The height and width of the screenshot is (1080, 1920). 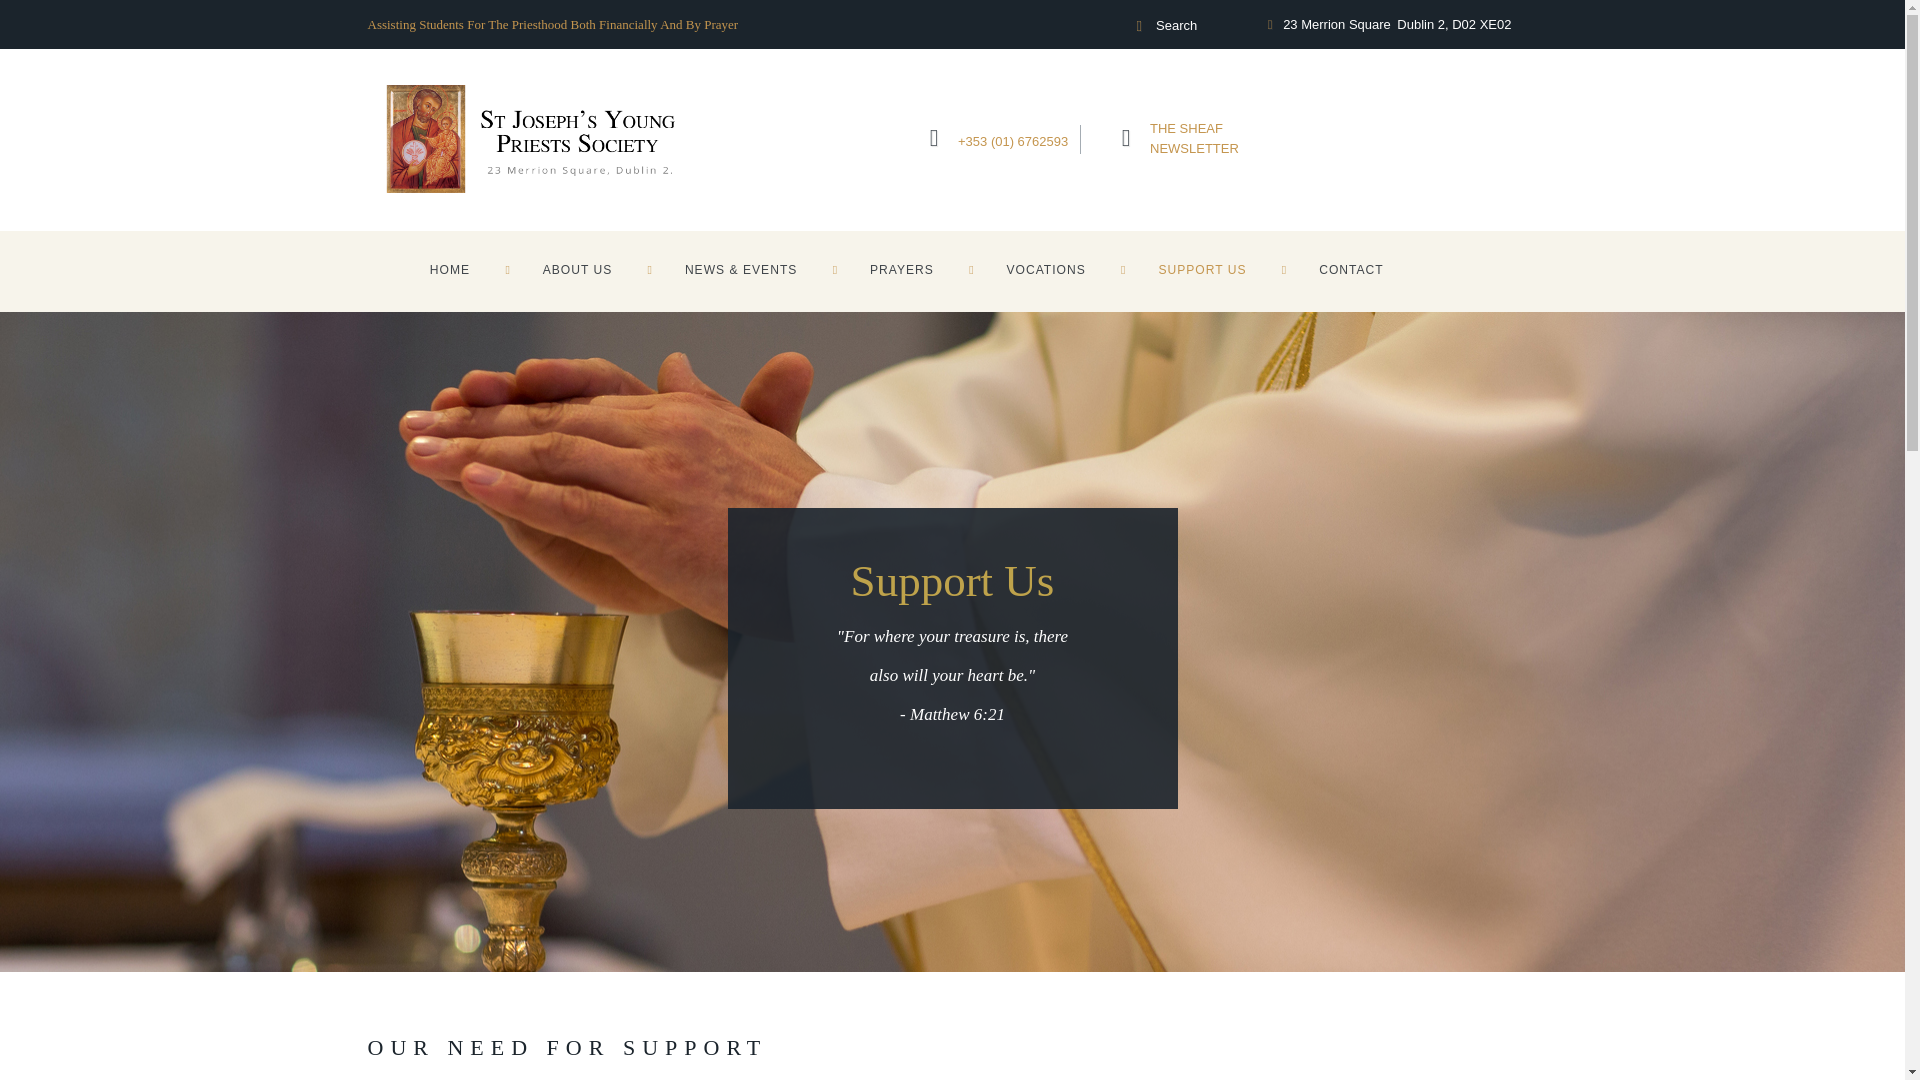 What do you see at coordinates (1202, 272) in the screenshot?
I see `SUPPORT US` at bounding box center [1202, 272].